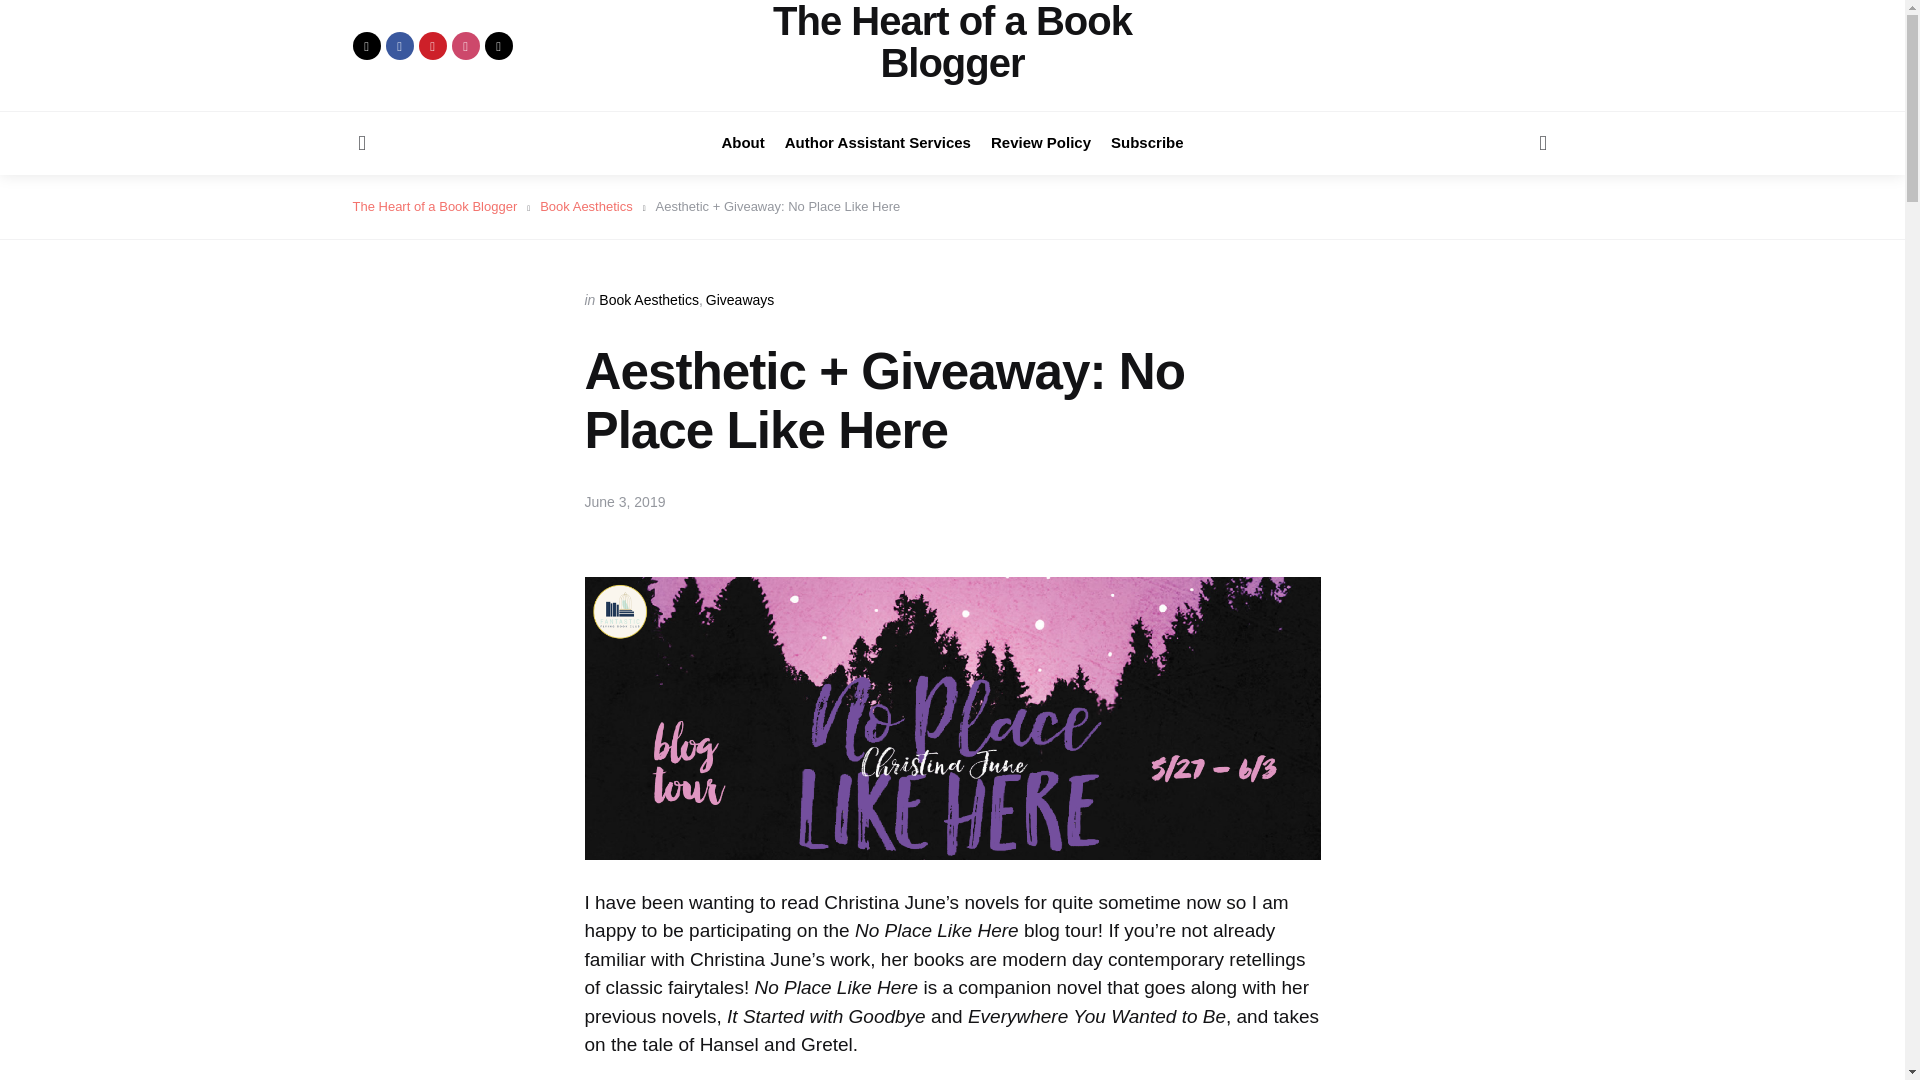 The height and width of the screenshot is (1080, 1920). Describe the element at coordinates (434, 204) in the screenshot. I see `Go to The Heart of a Book Blogger.` at that location.